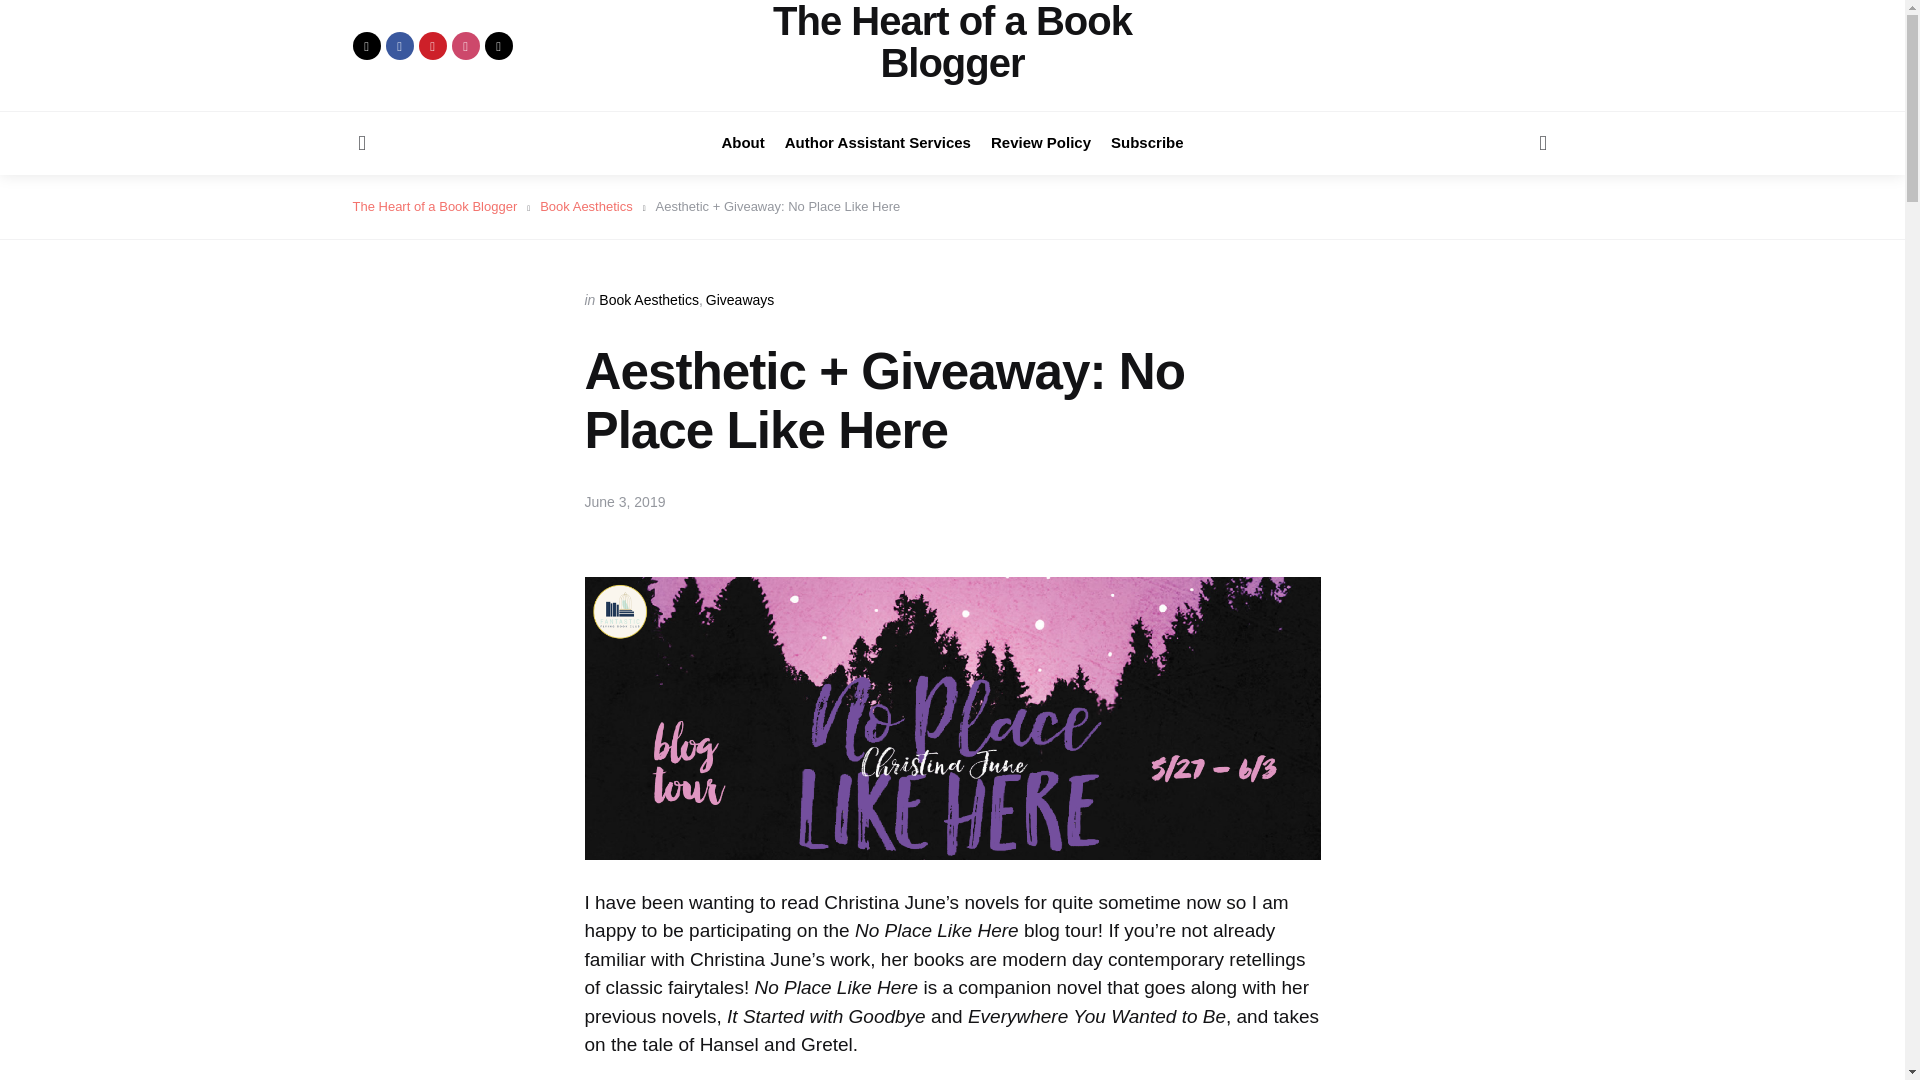 The height and width of the screenshot is (1080, 1920). Describe the element at coordinates (434, 204) in the screenshot. I see `Go to The Heart of a Book Blogger.` at that location.